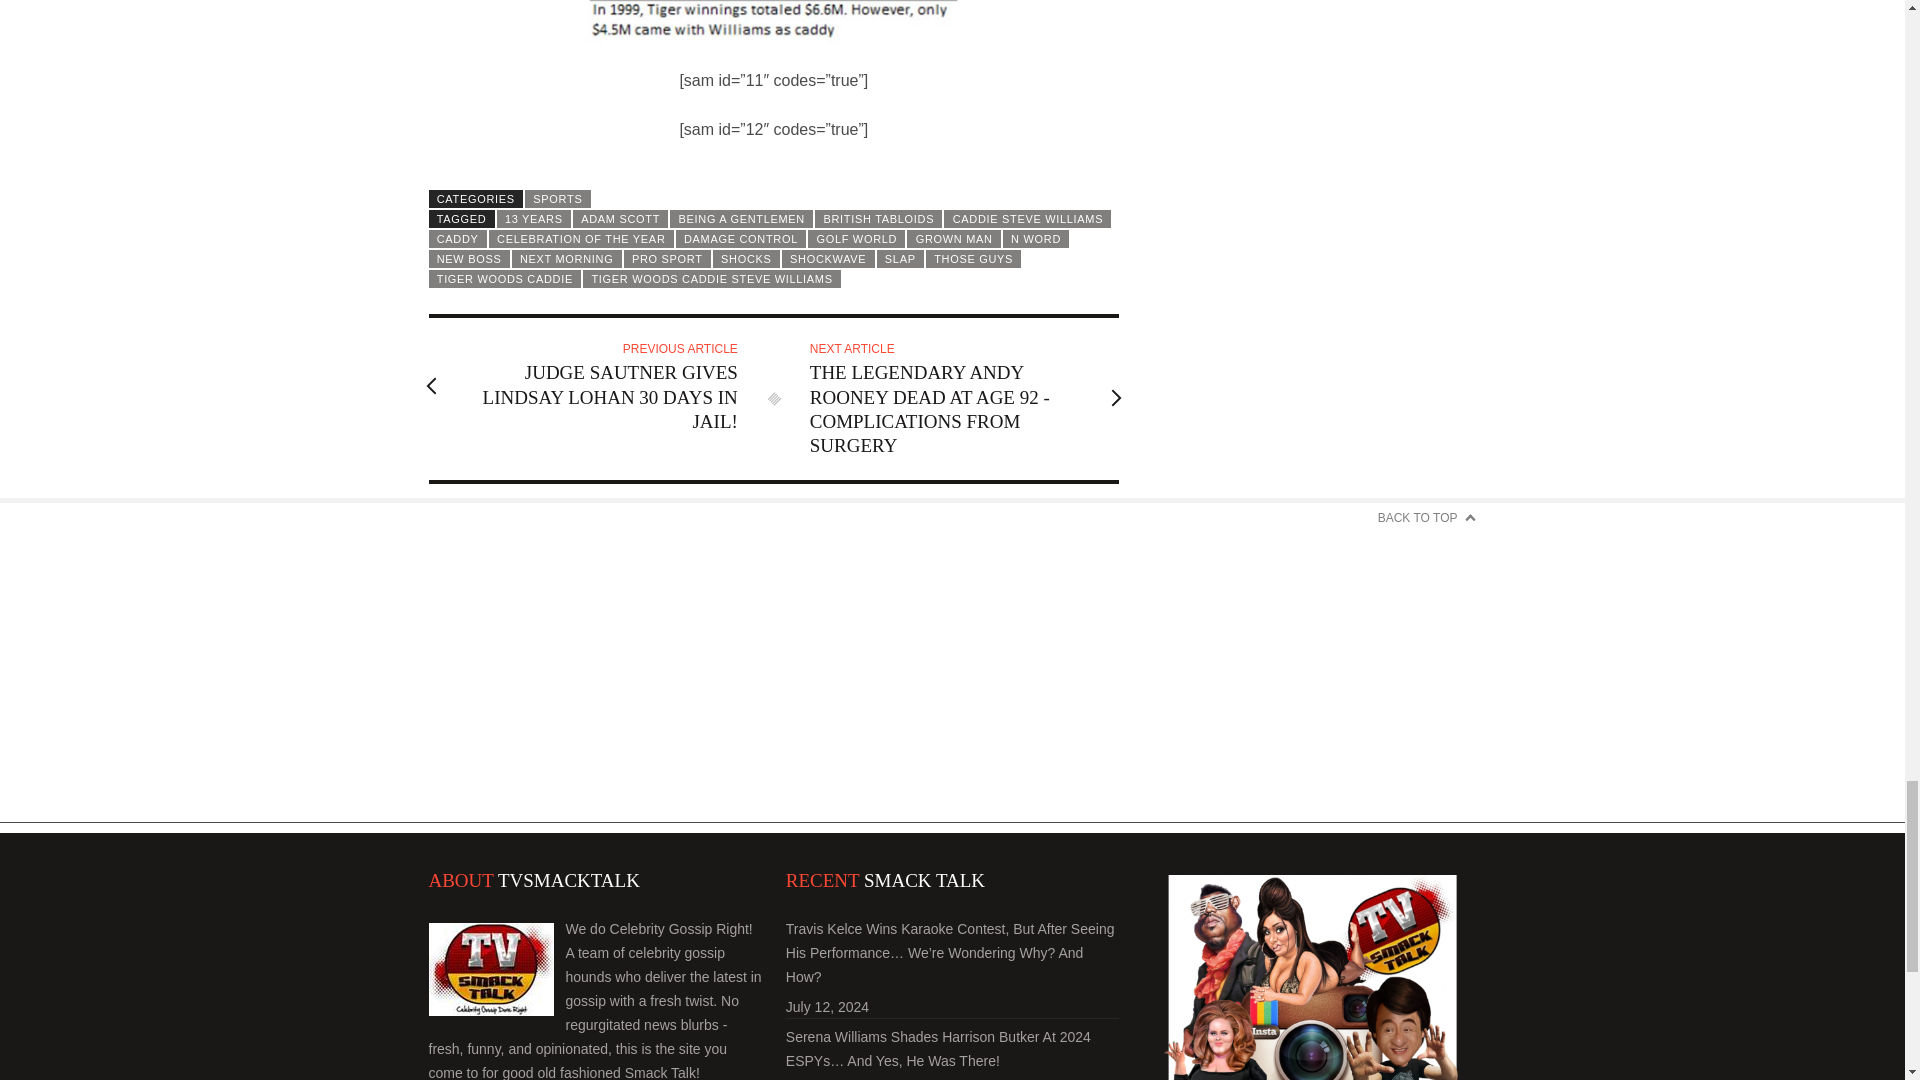  Describe the element at coordinates (774, 22) in the screenshot. I see `steve Williams earning` at that location.